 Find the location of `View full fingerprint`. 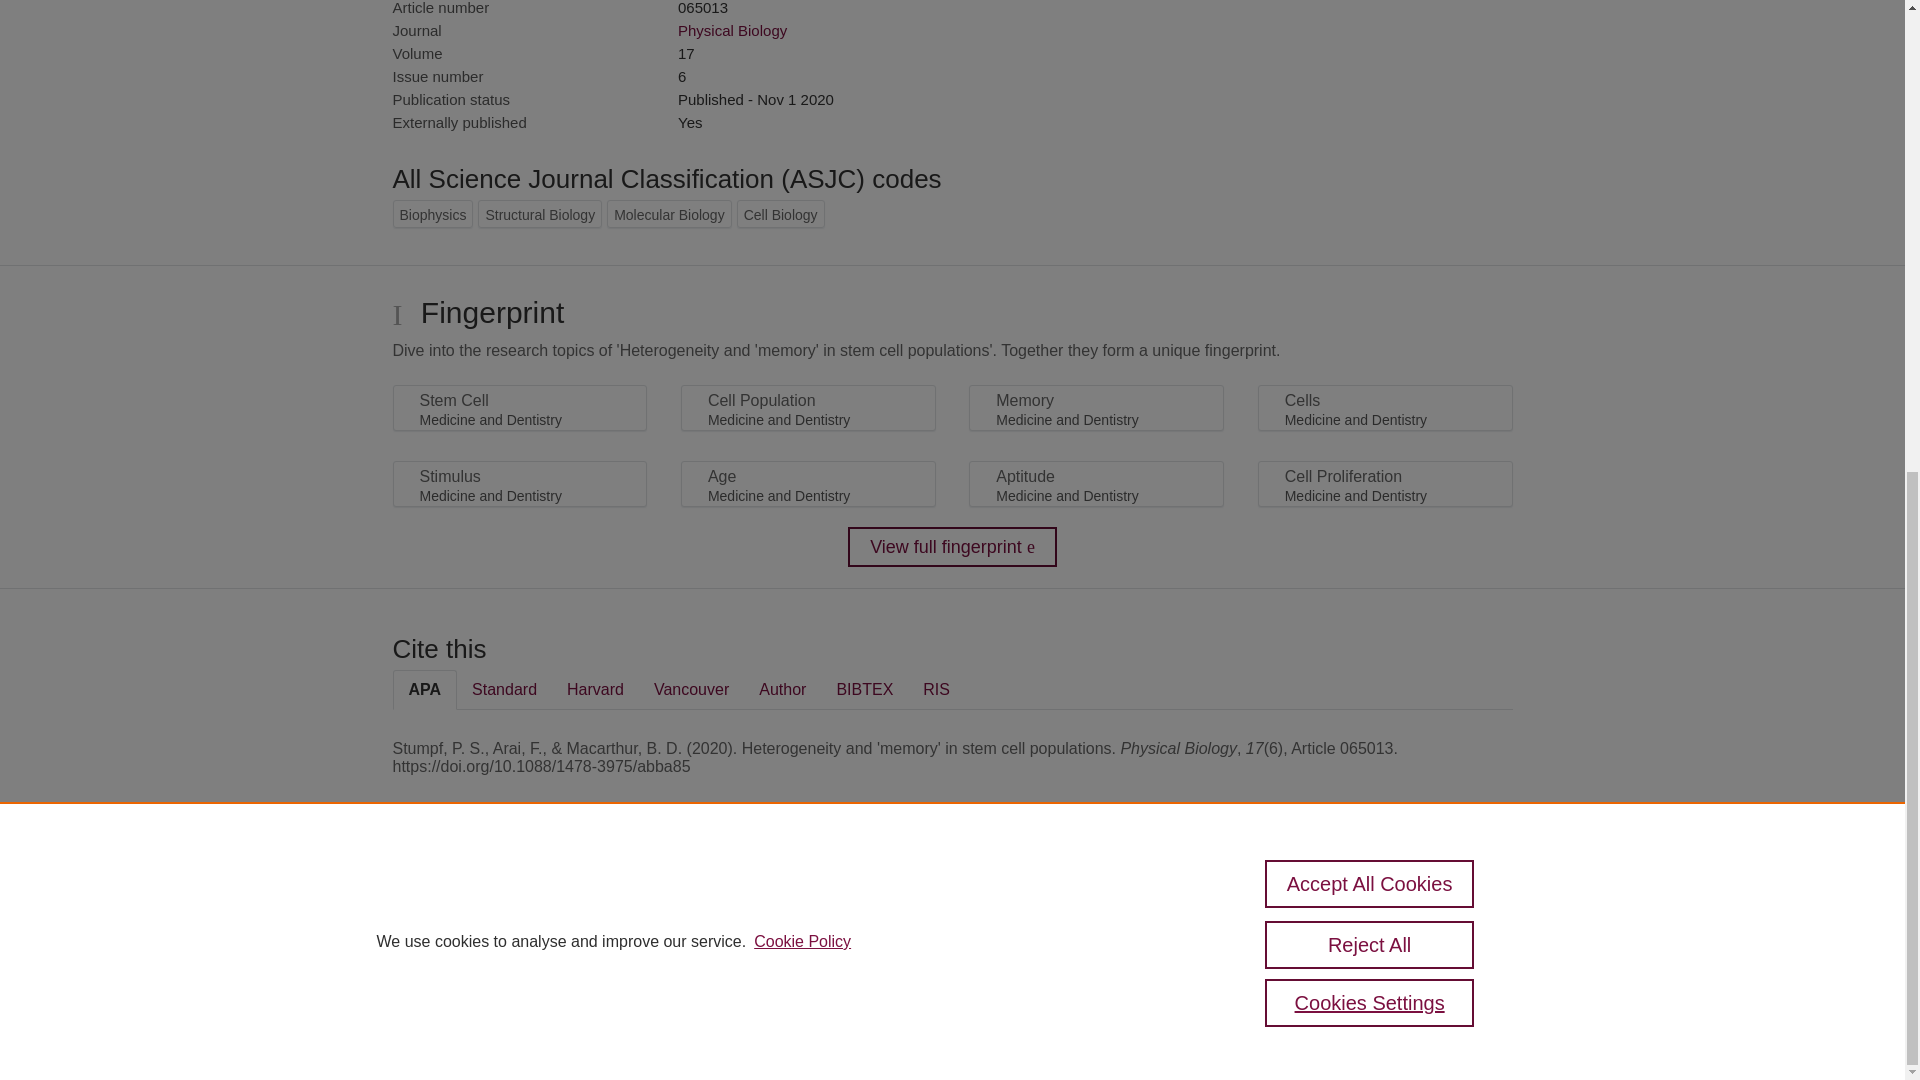

View full fingerprint is located at coordinates (952, 547).